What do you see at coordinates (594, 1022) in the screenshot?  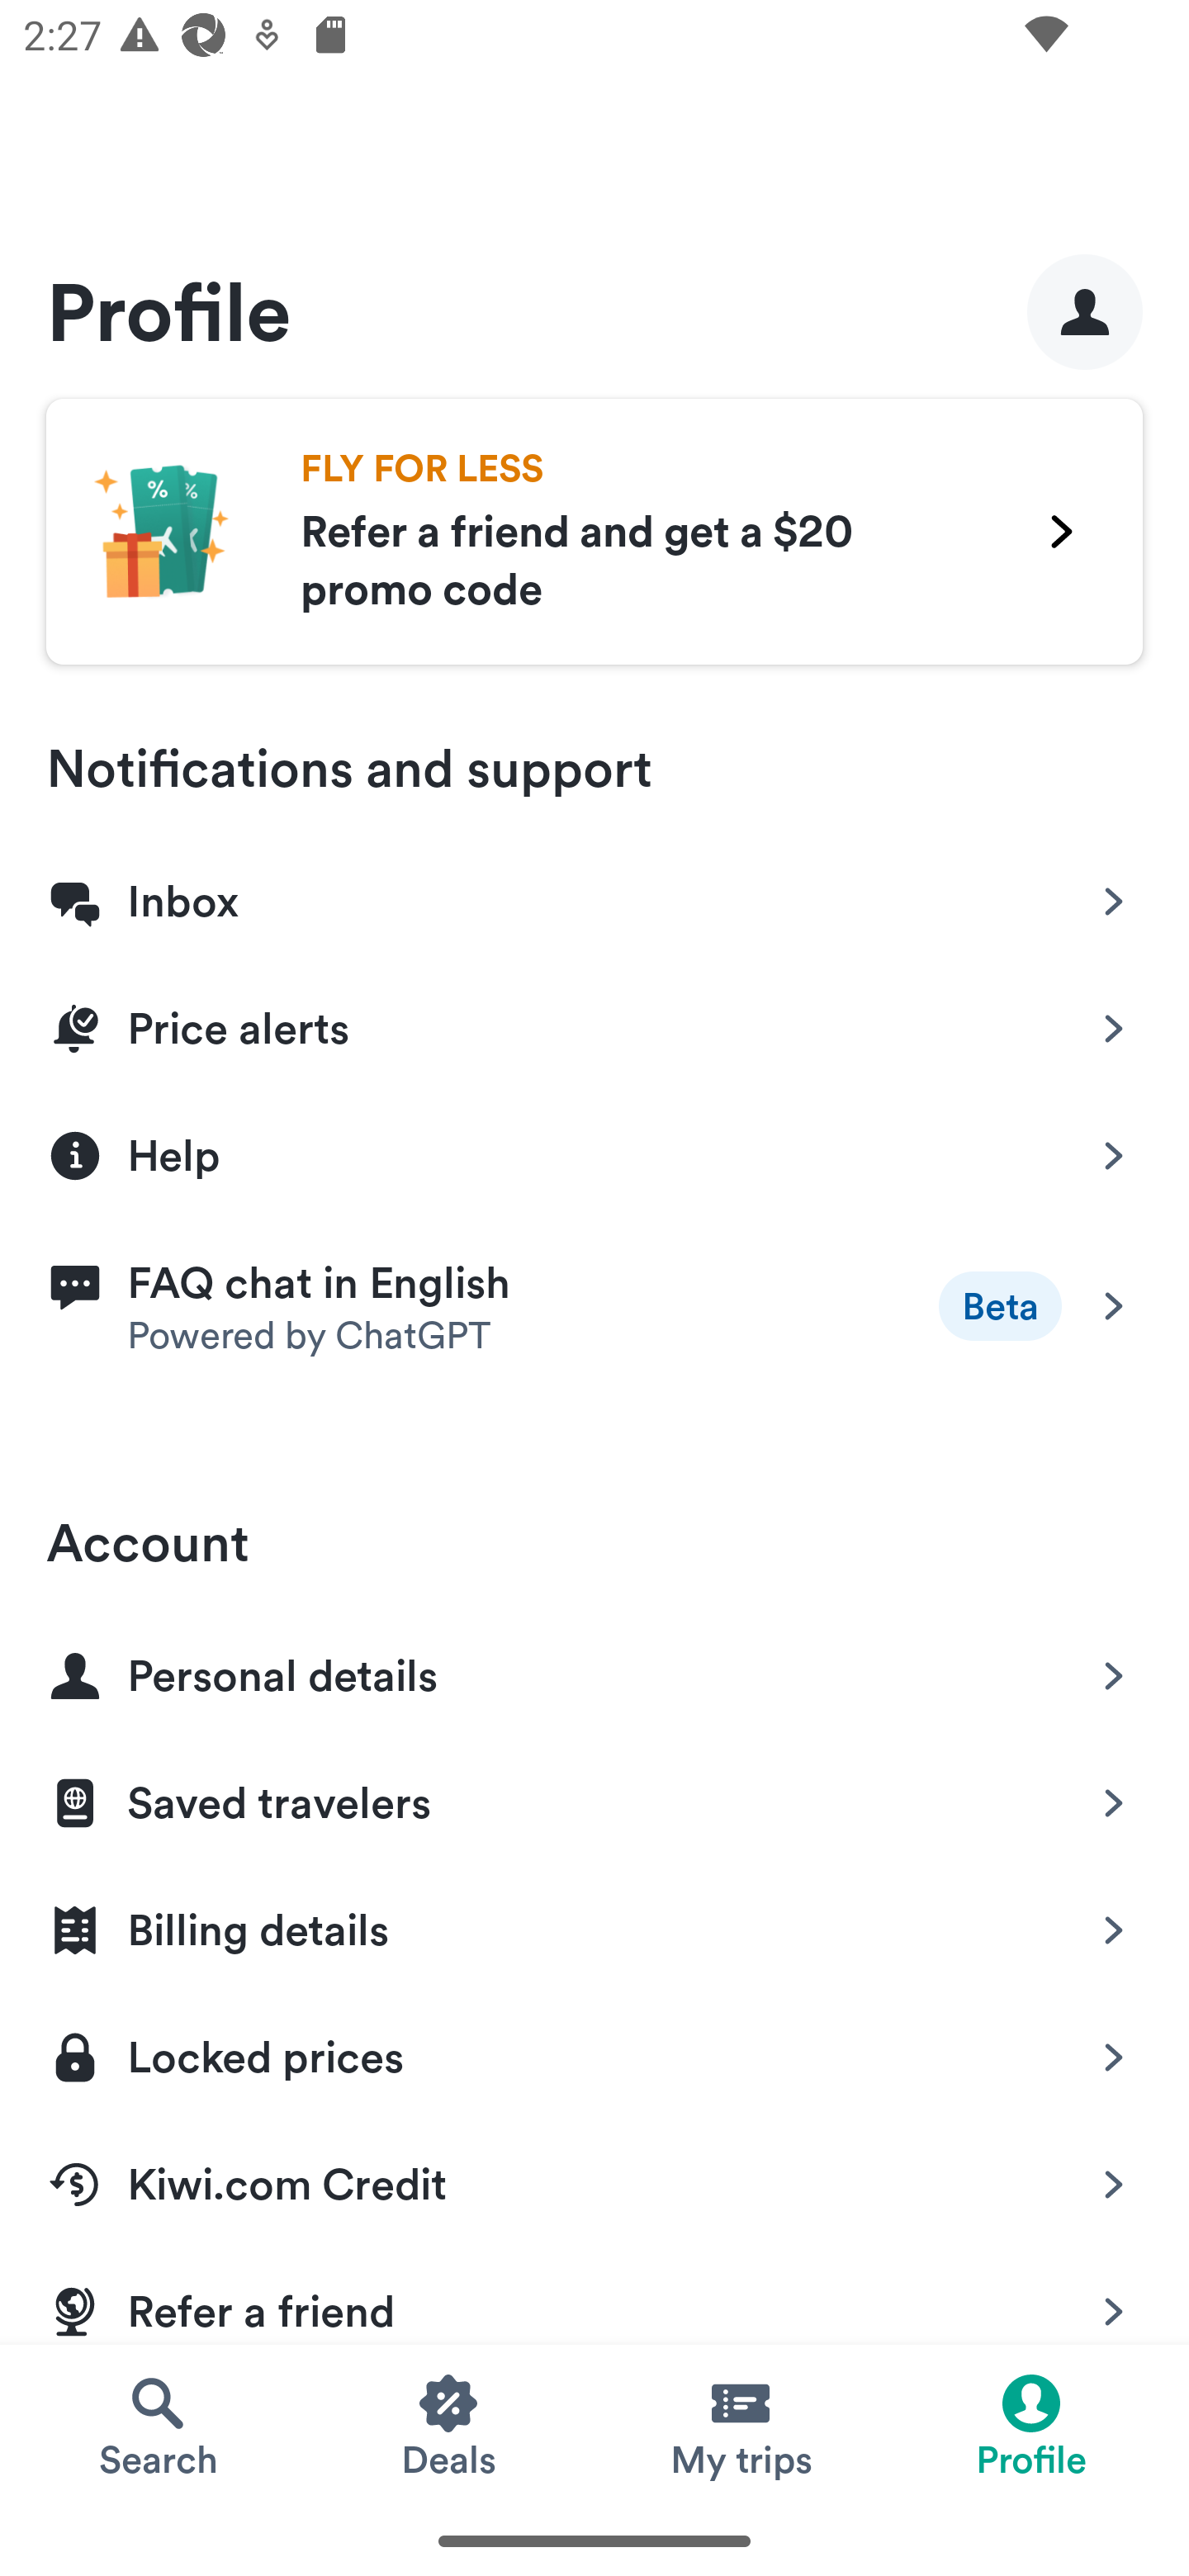 I see `Price alerts` at bounding box center [594, 1022].